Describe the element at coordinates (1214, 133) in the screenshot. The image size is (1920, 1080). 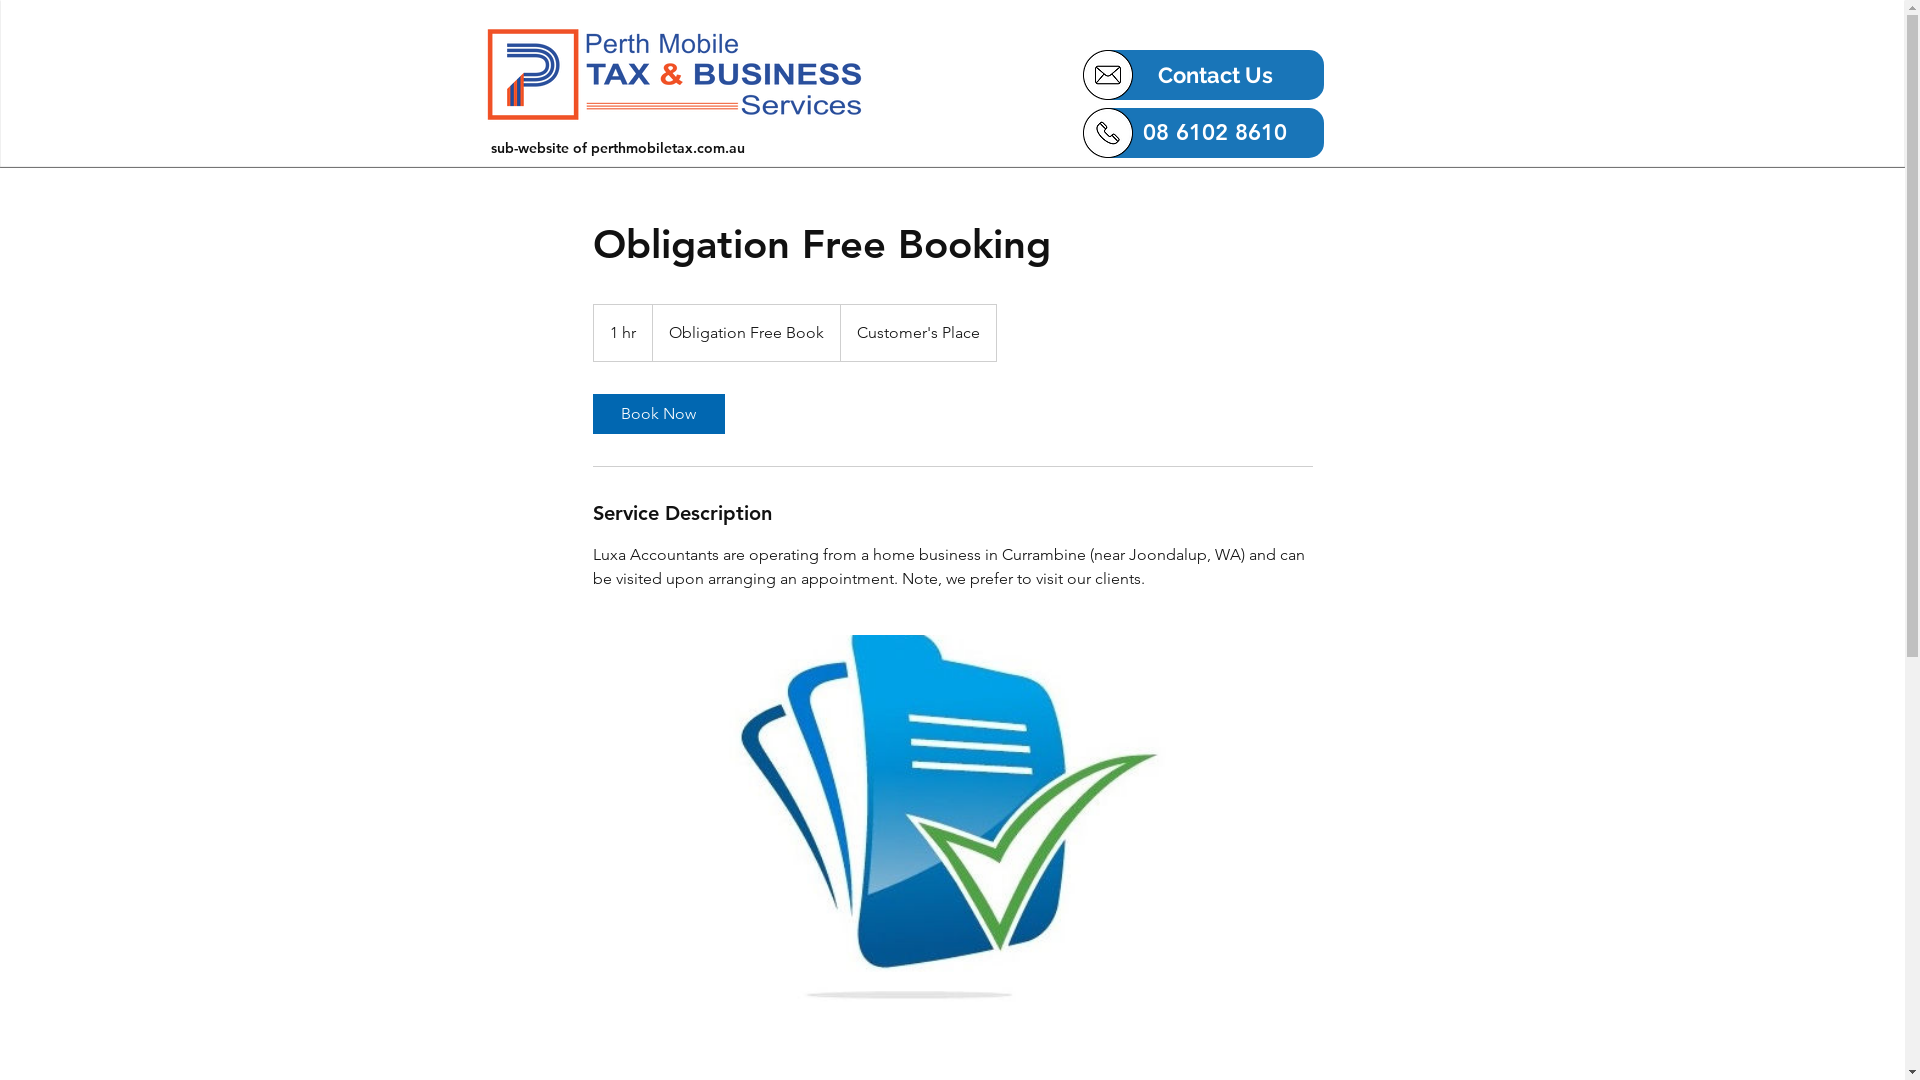
I see `08 6102 8610` at that location.